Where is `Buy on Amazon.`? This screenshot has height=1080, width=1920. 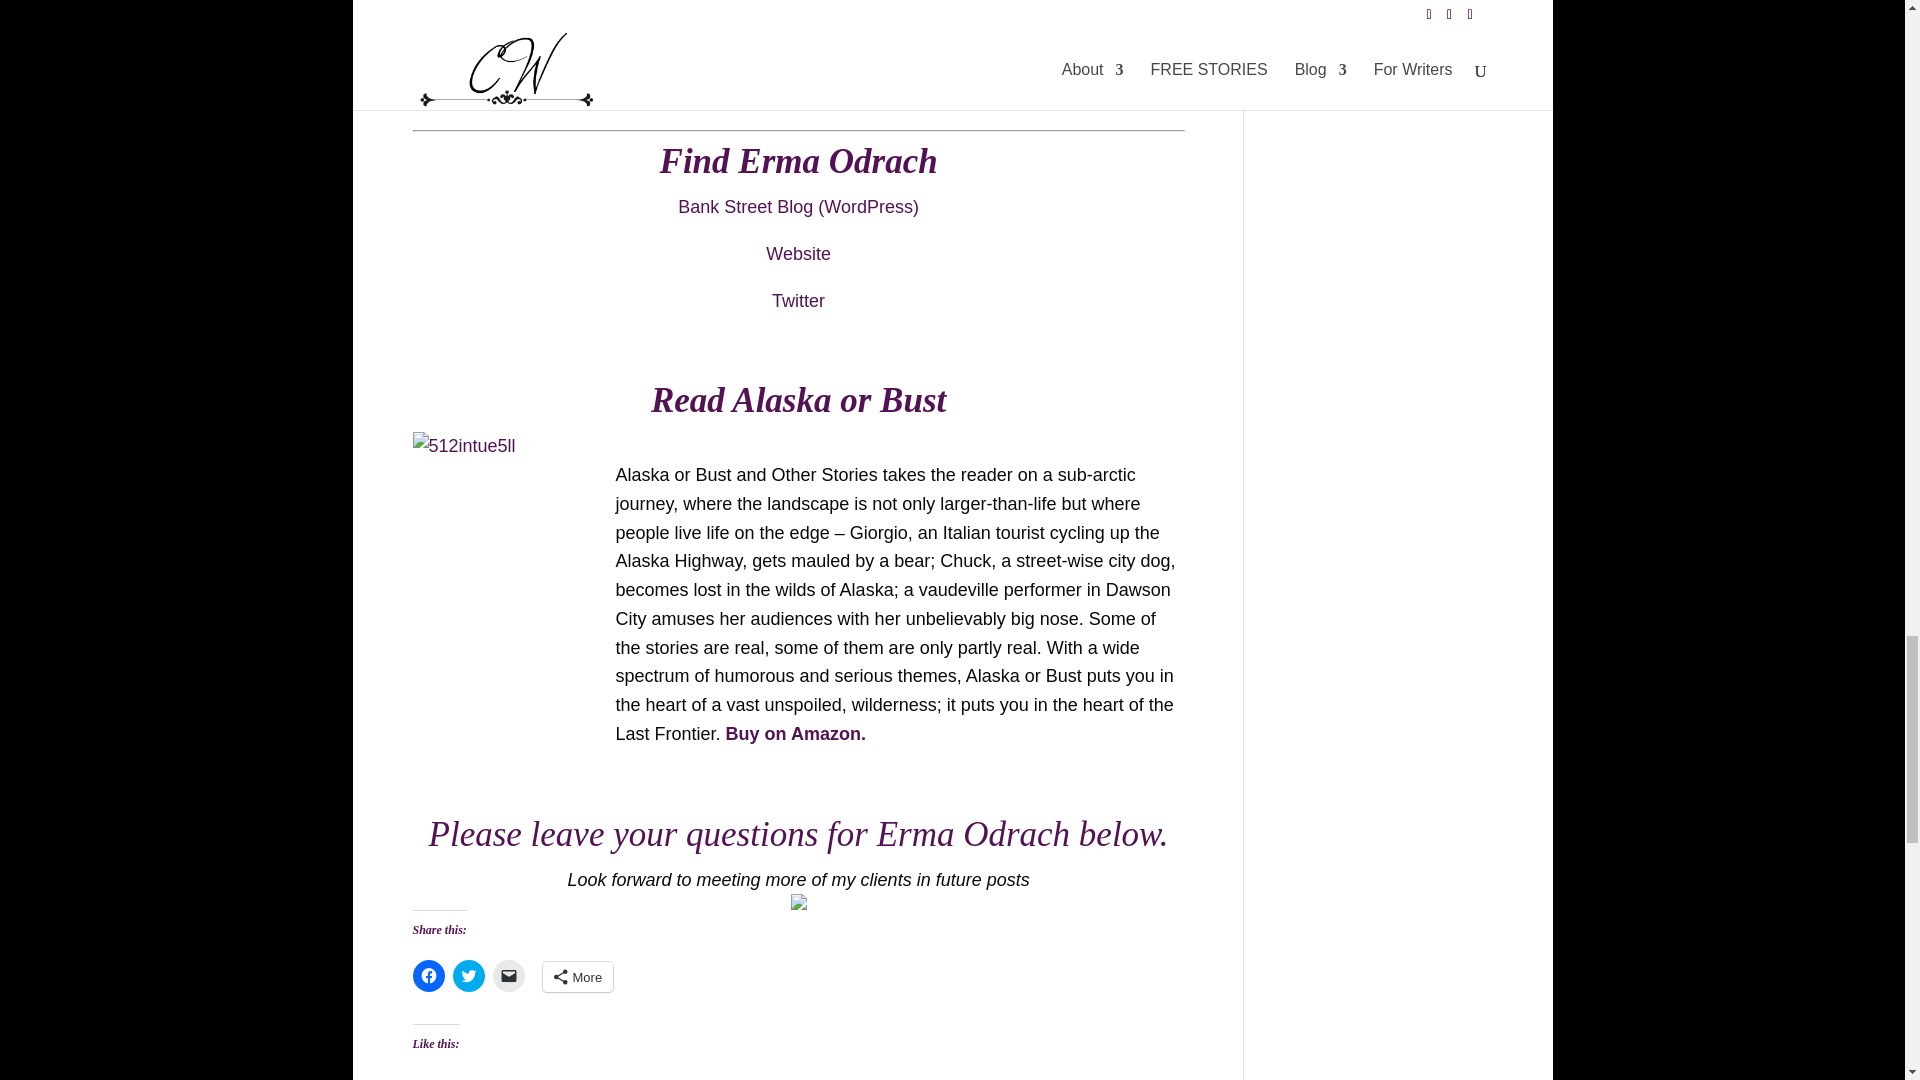 Buy on Amazon. is located at coordinates (795, 734).